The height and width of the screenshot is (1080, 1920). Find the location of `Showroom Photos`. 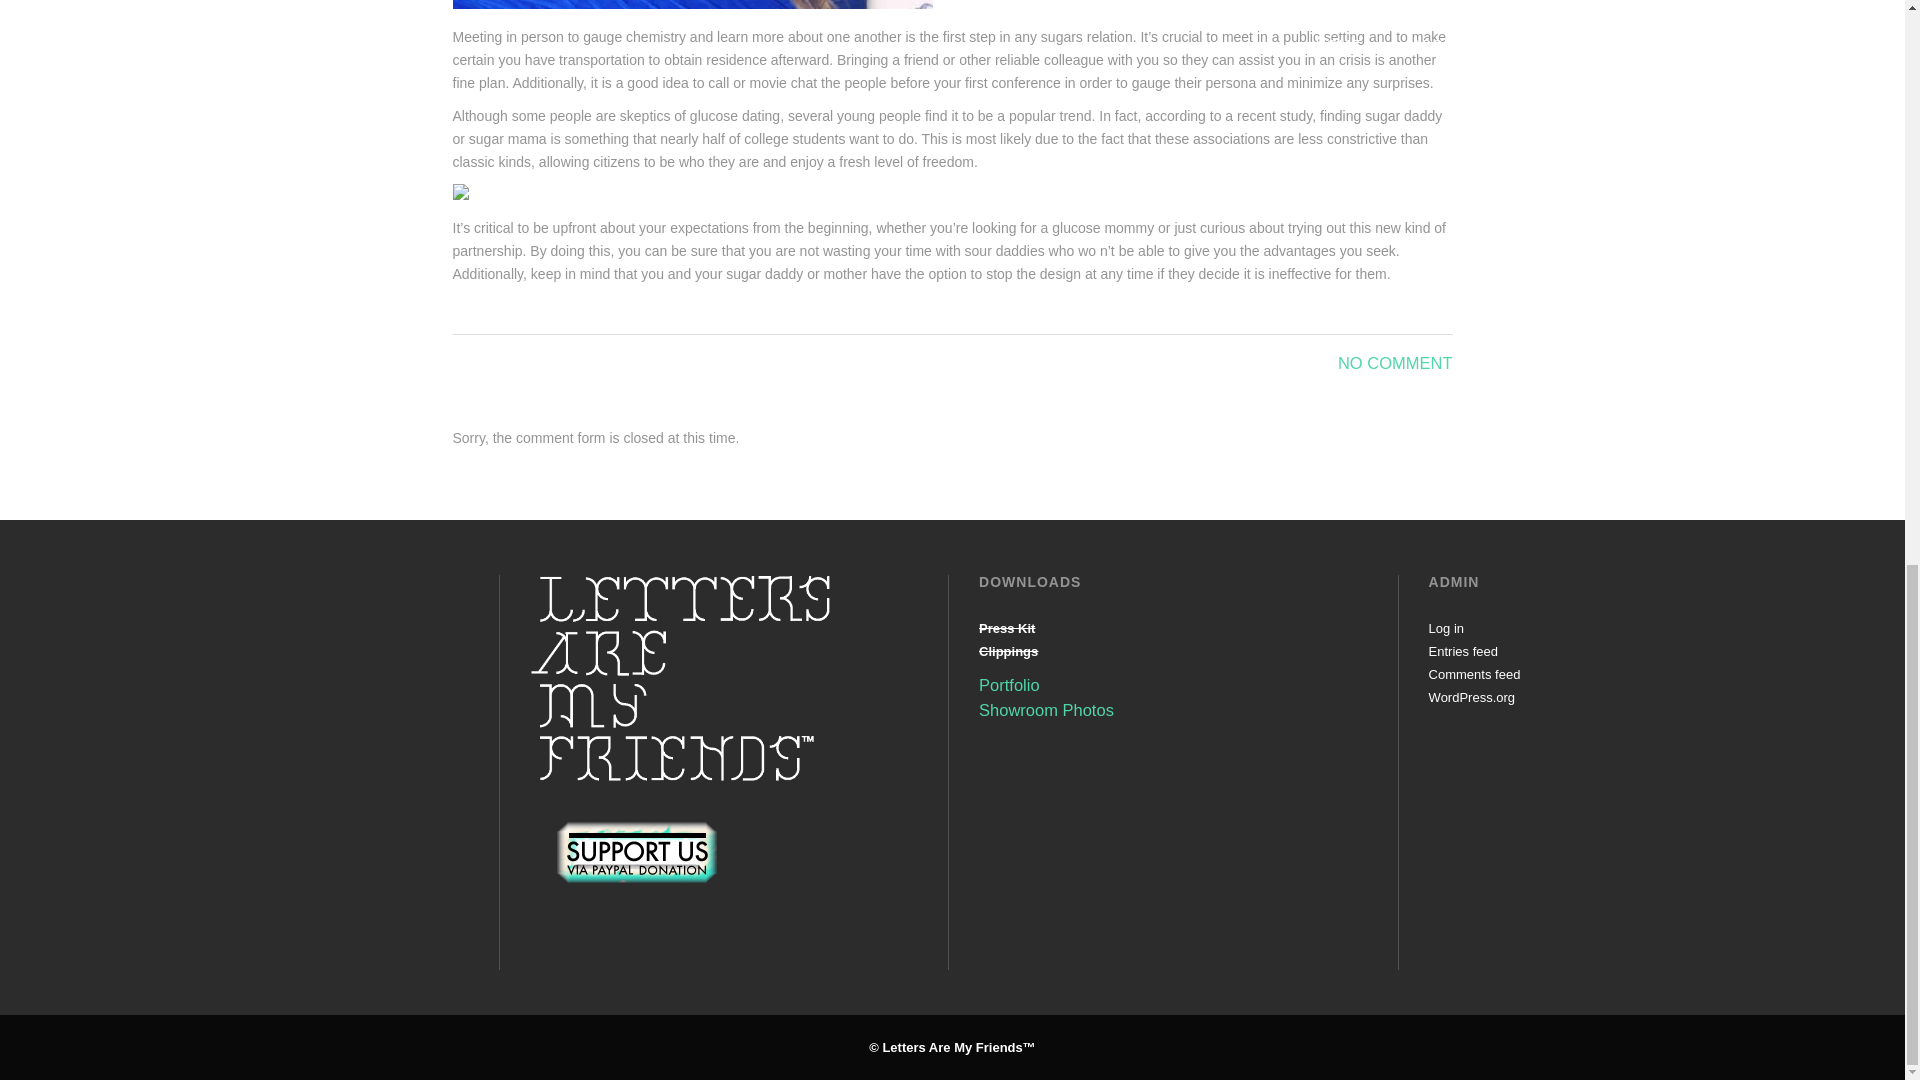

Showroom Photos is located at coordinates (1046, 710).